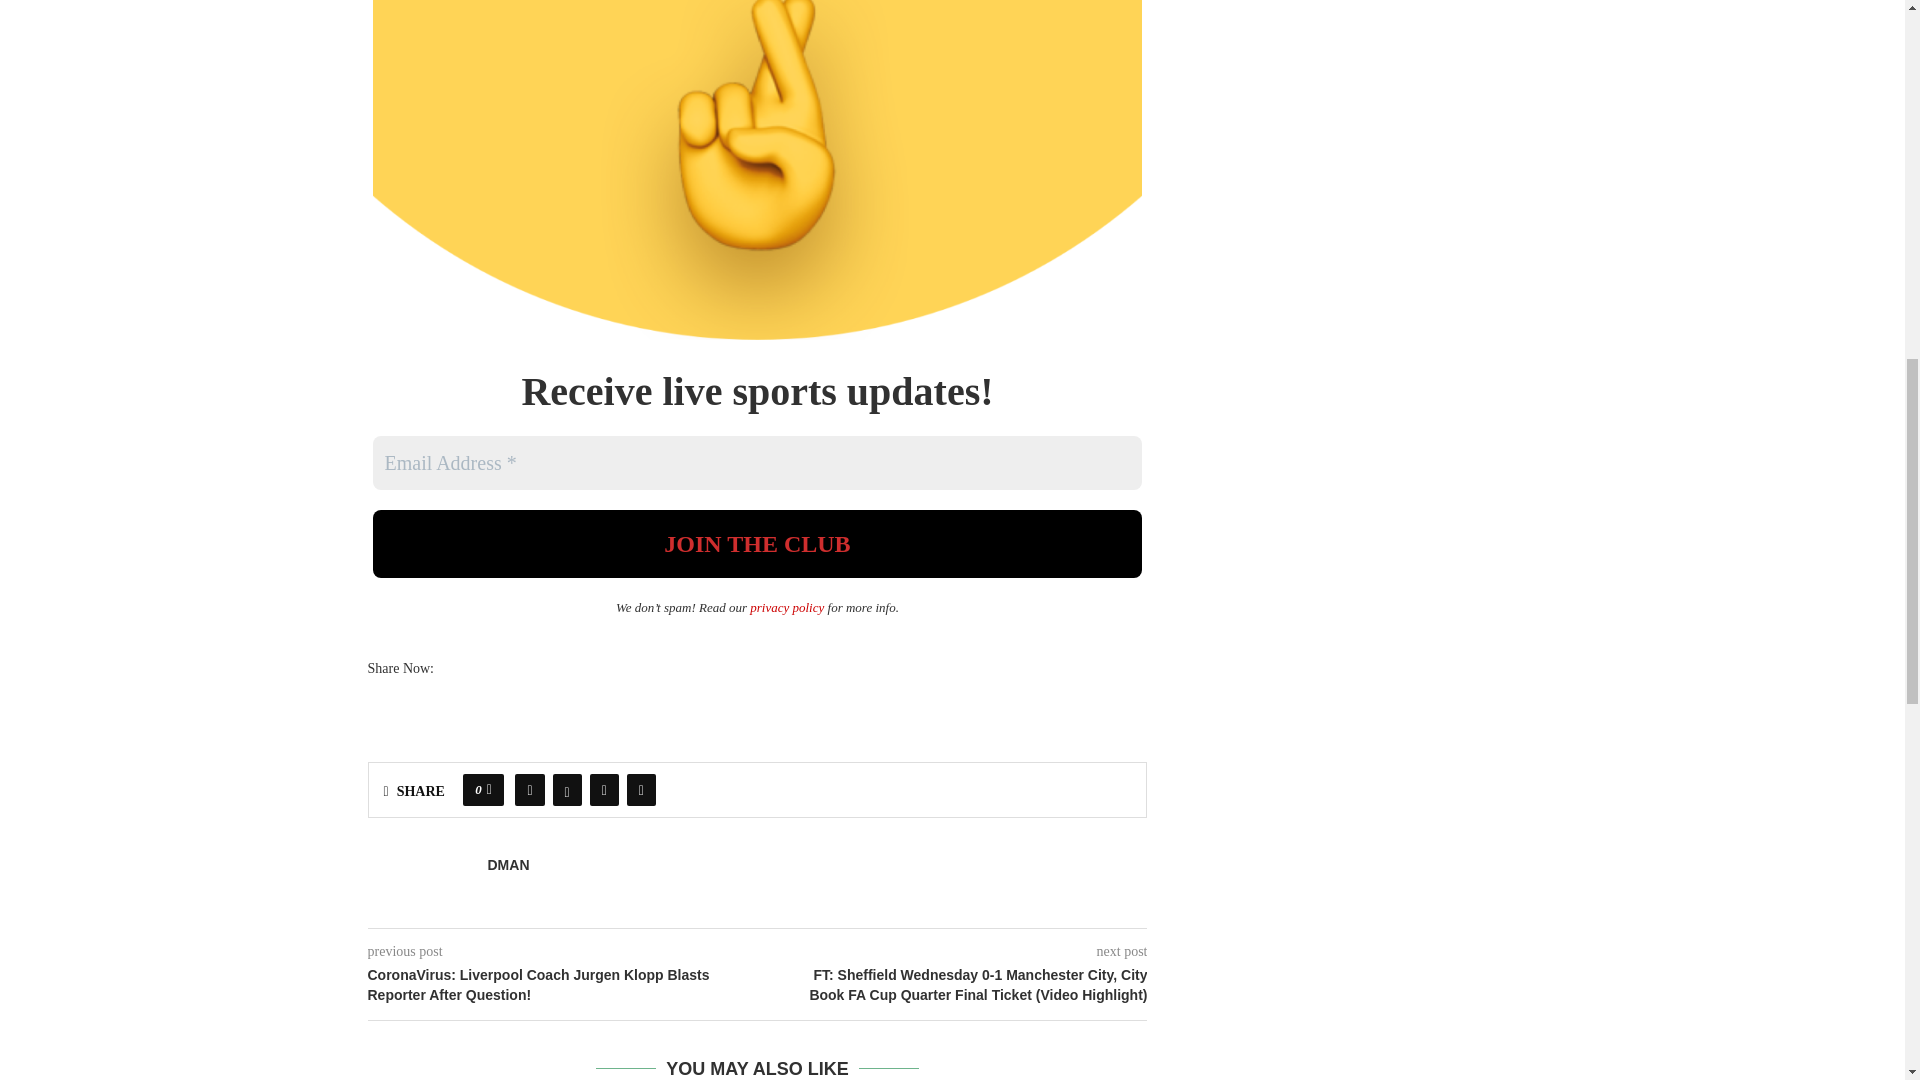  What do you see at coordinates (757, 463) in the screenshot?
I see `Email Address` at bounding box center [757, 463].